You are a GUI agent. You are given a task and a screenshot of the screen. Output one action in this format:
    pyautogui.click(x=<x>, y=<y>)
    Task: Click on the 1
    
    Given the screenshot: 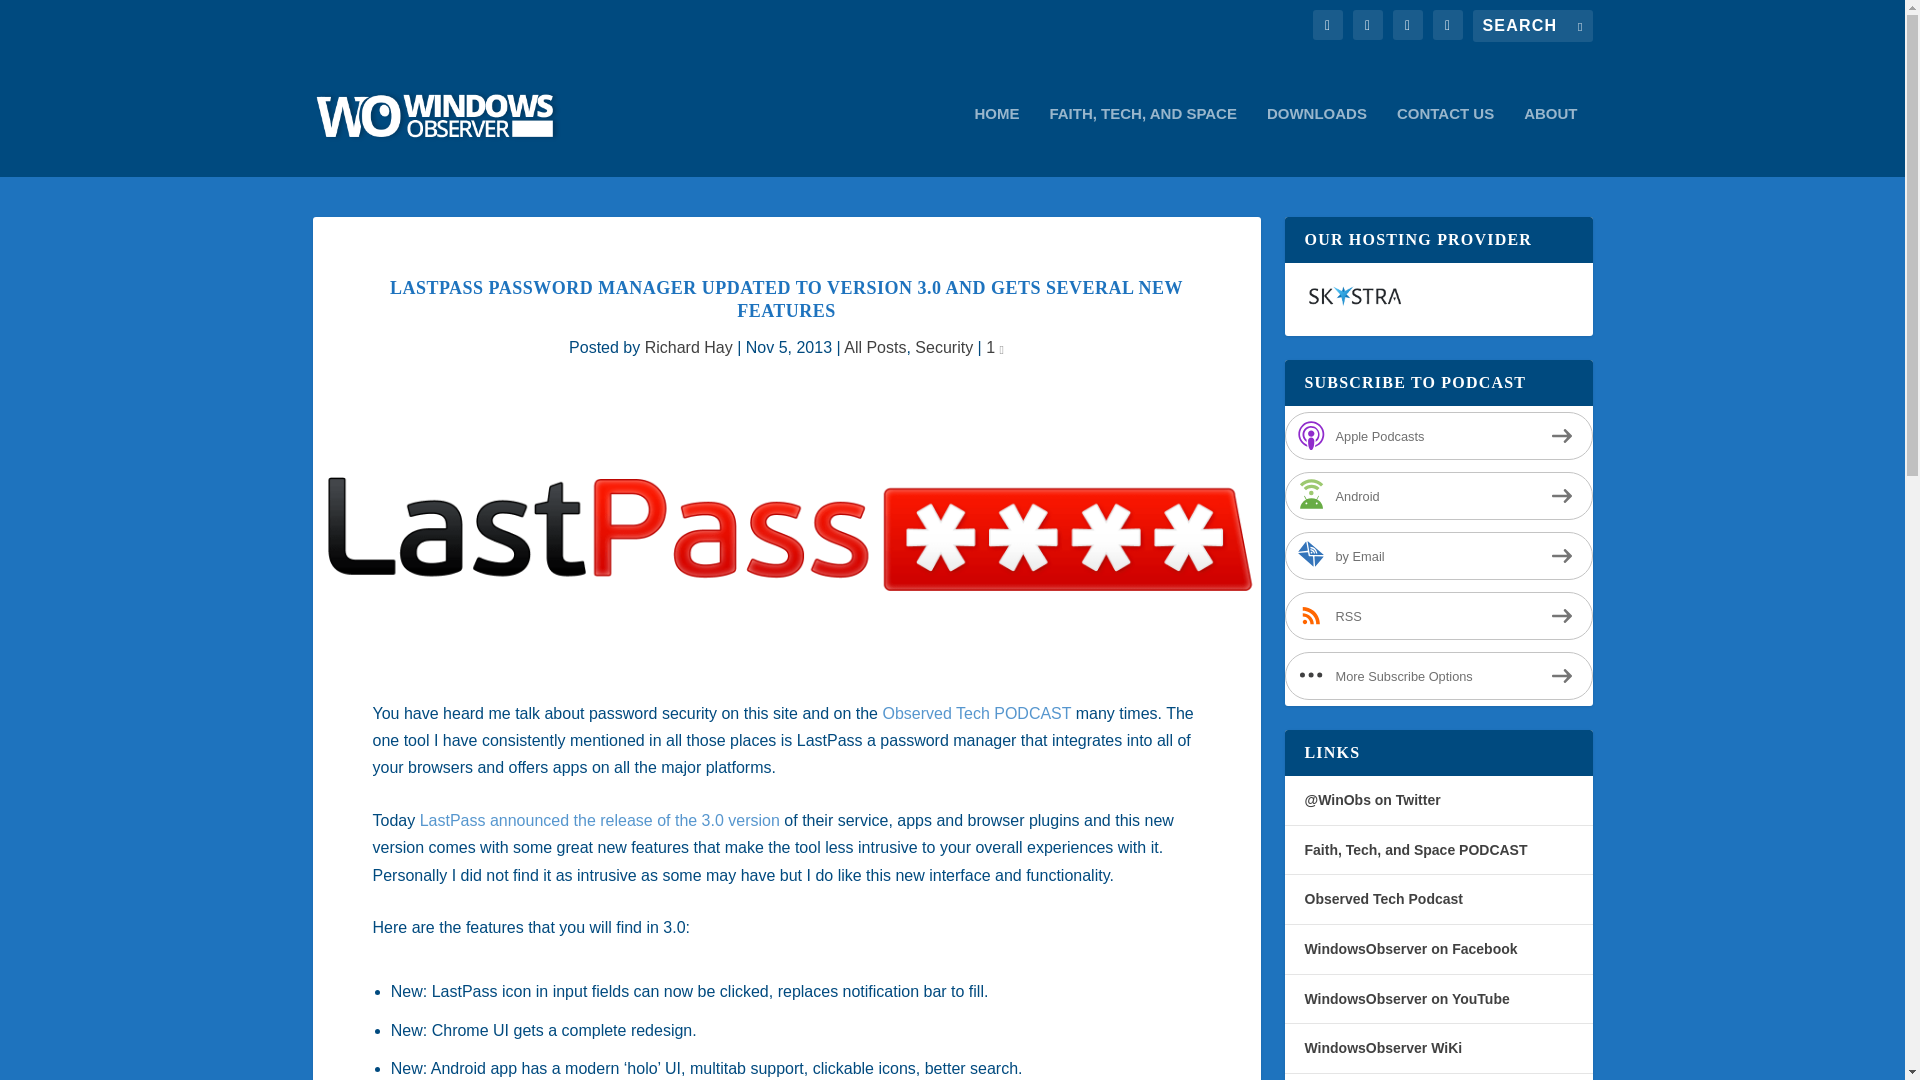 What is the action you would take?
    pyautogui.click(x=995, y=348)
    